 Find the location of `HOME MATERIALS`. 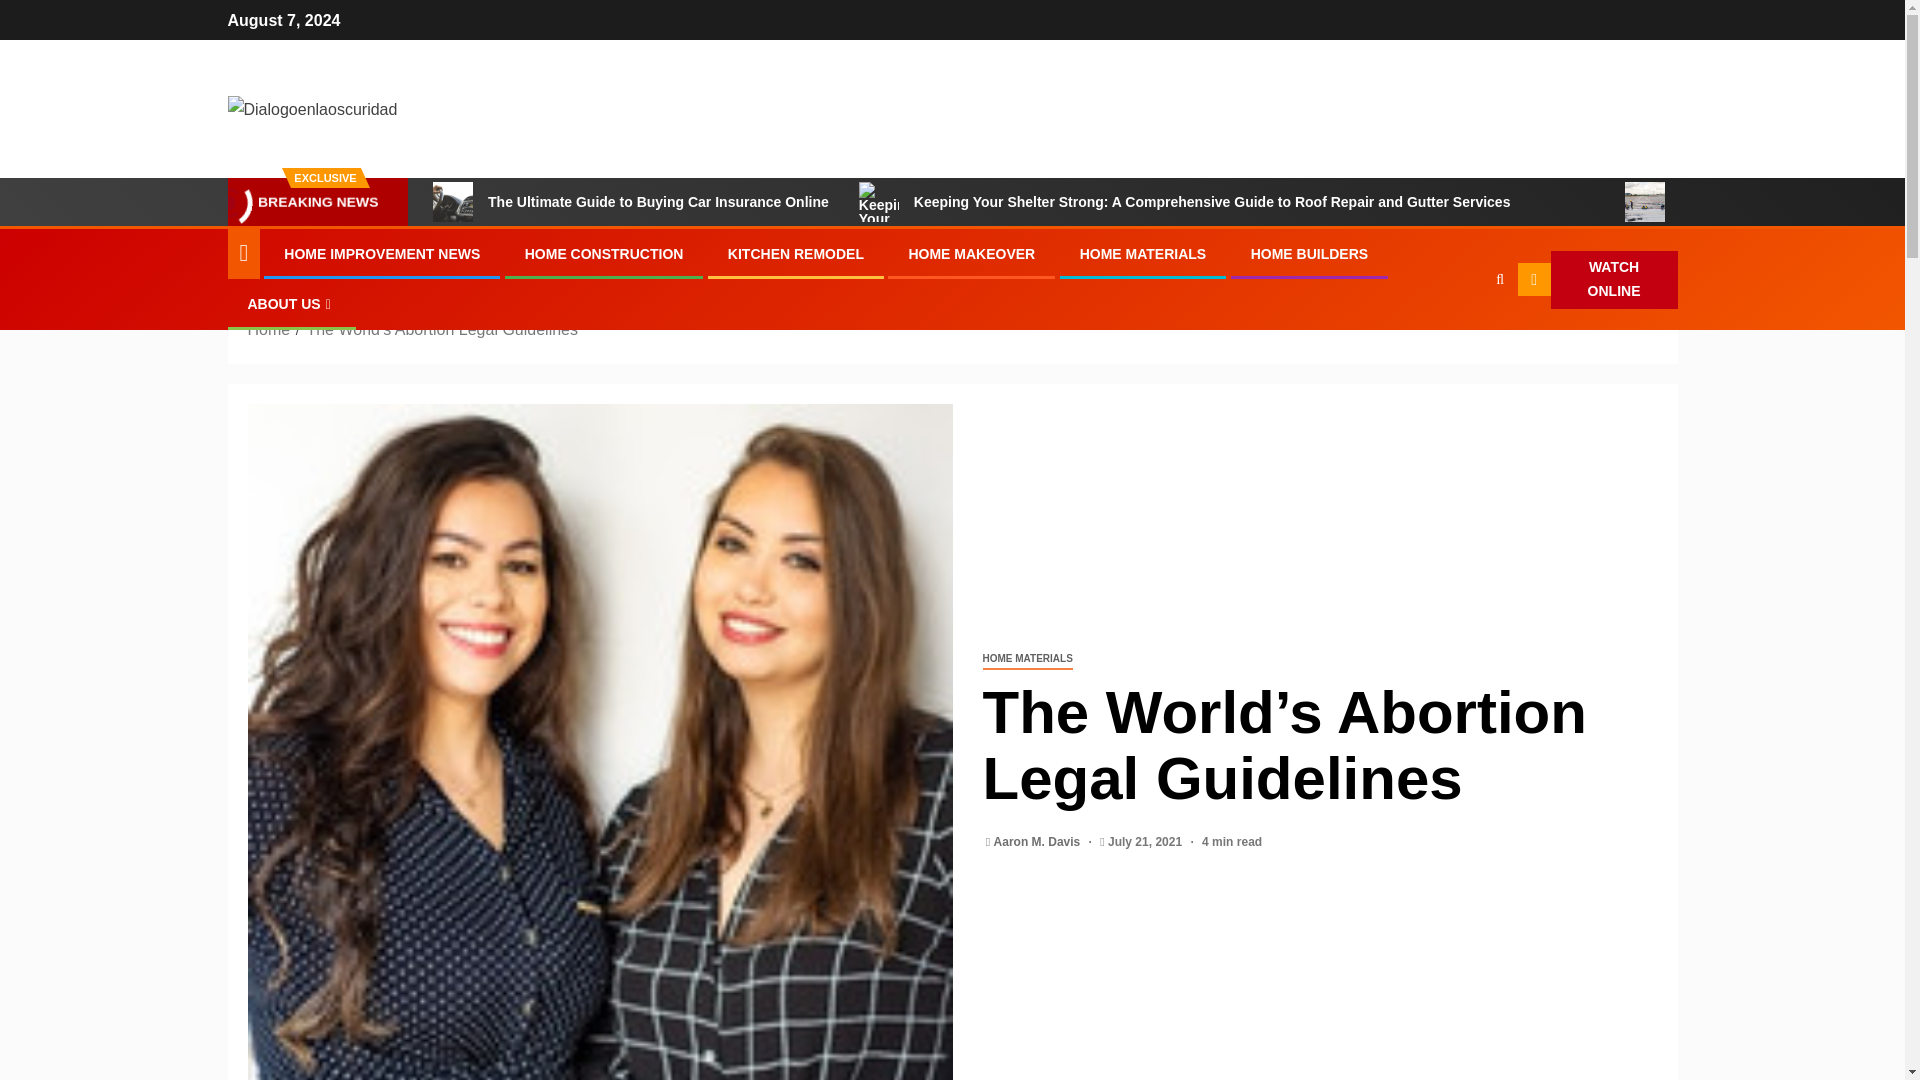

HOME MATERIALS is located at coordinates (1143, 254).